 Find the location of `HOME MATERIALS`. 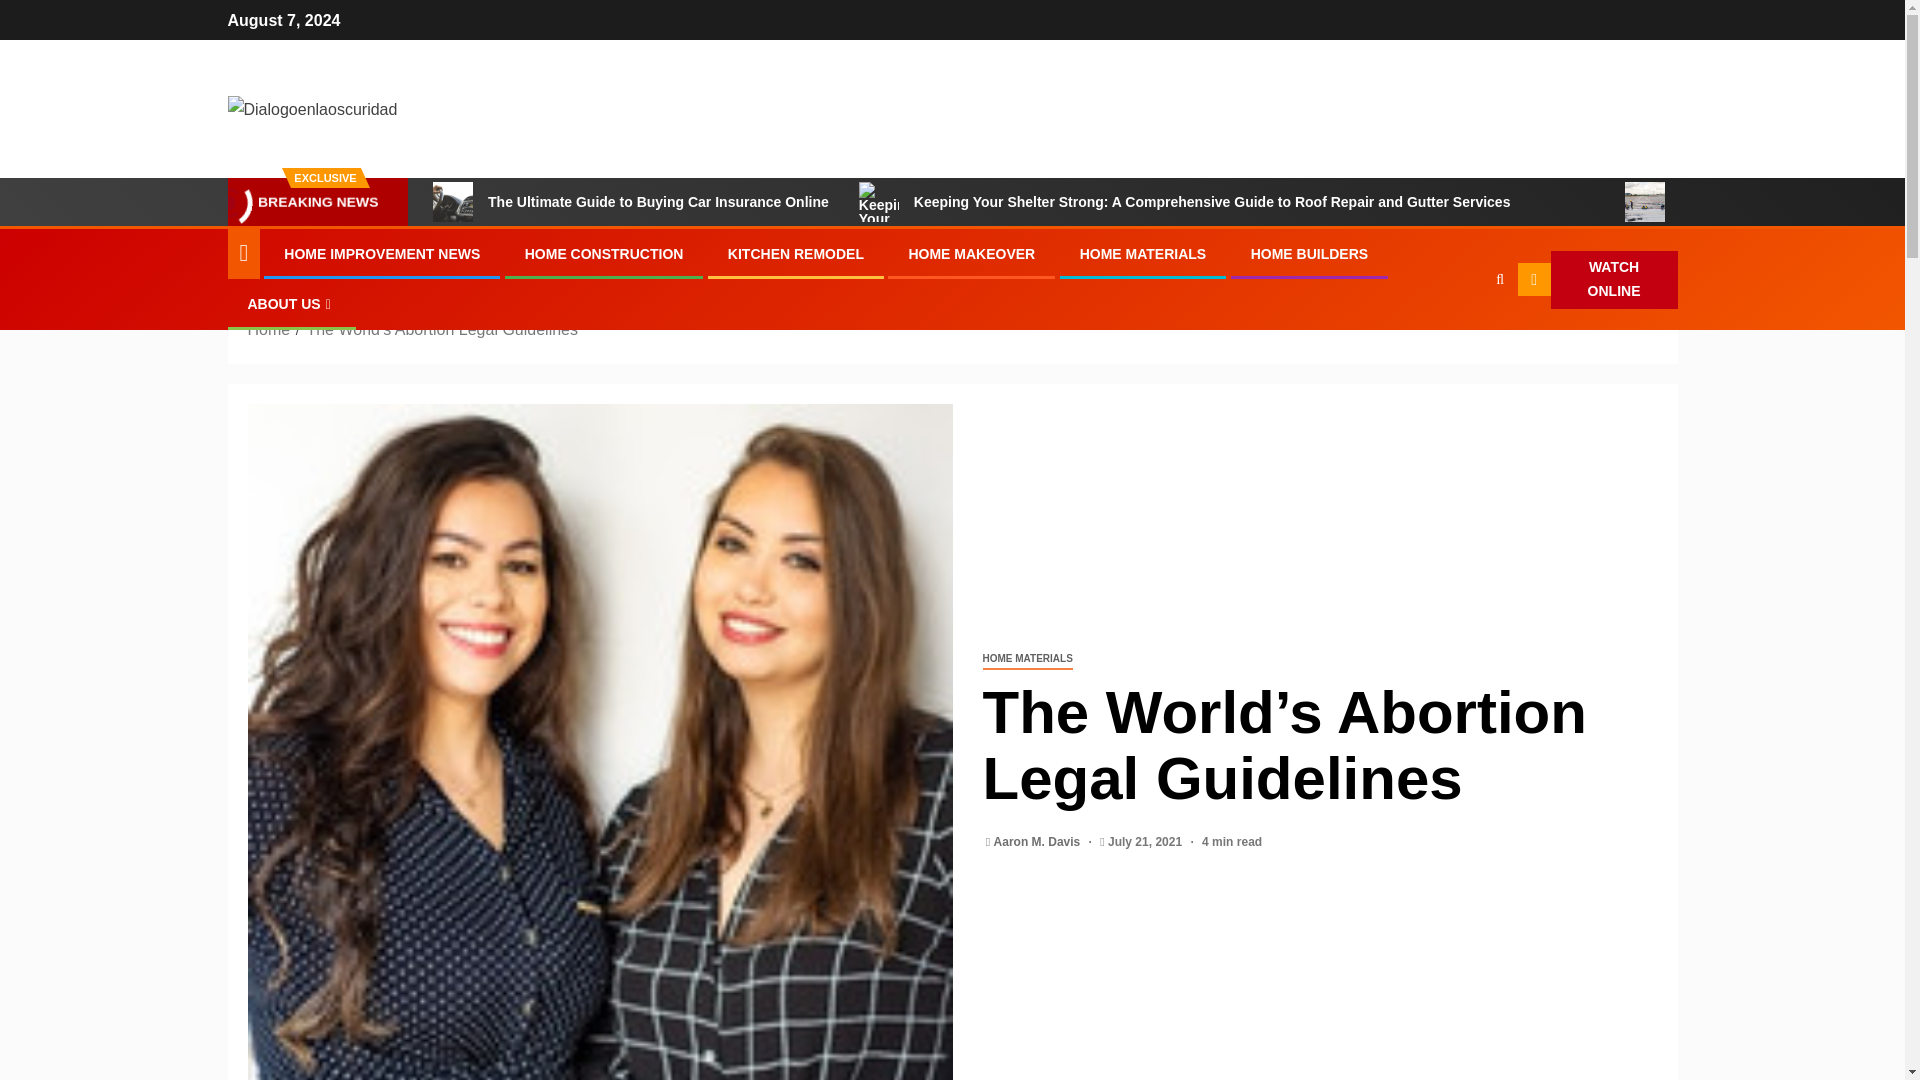

HOME MATERIALS is located at coordinates (1143, 254).